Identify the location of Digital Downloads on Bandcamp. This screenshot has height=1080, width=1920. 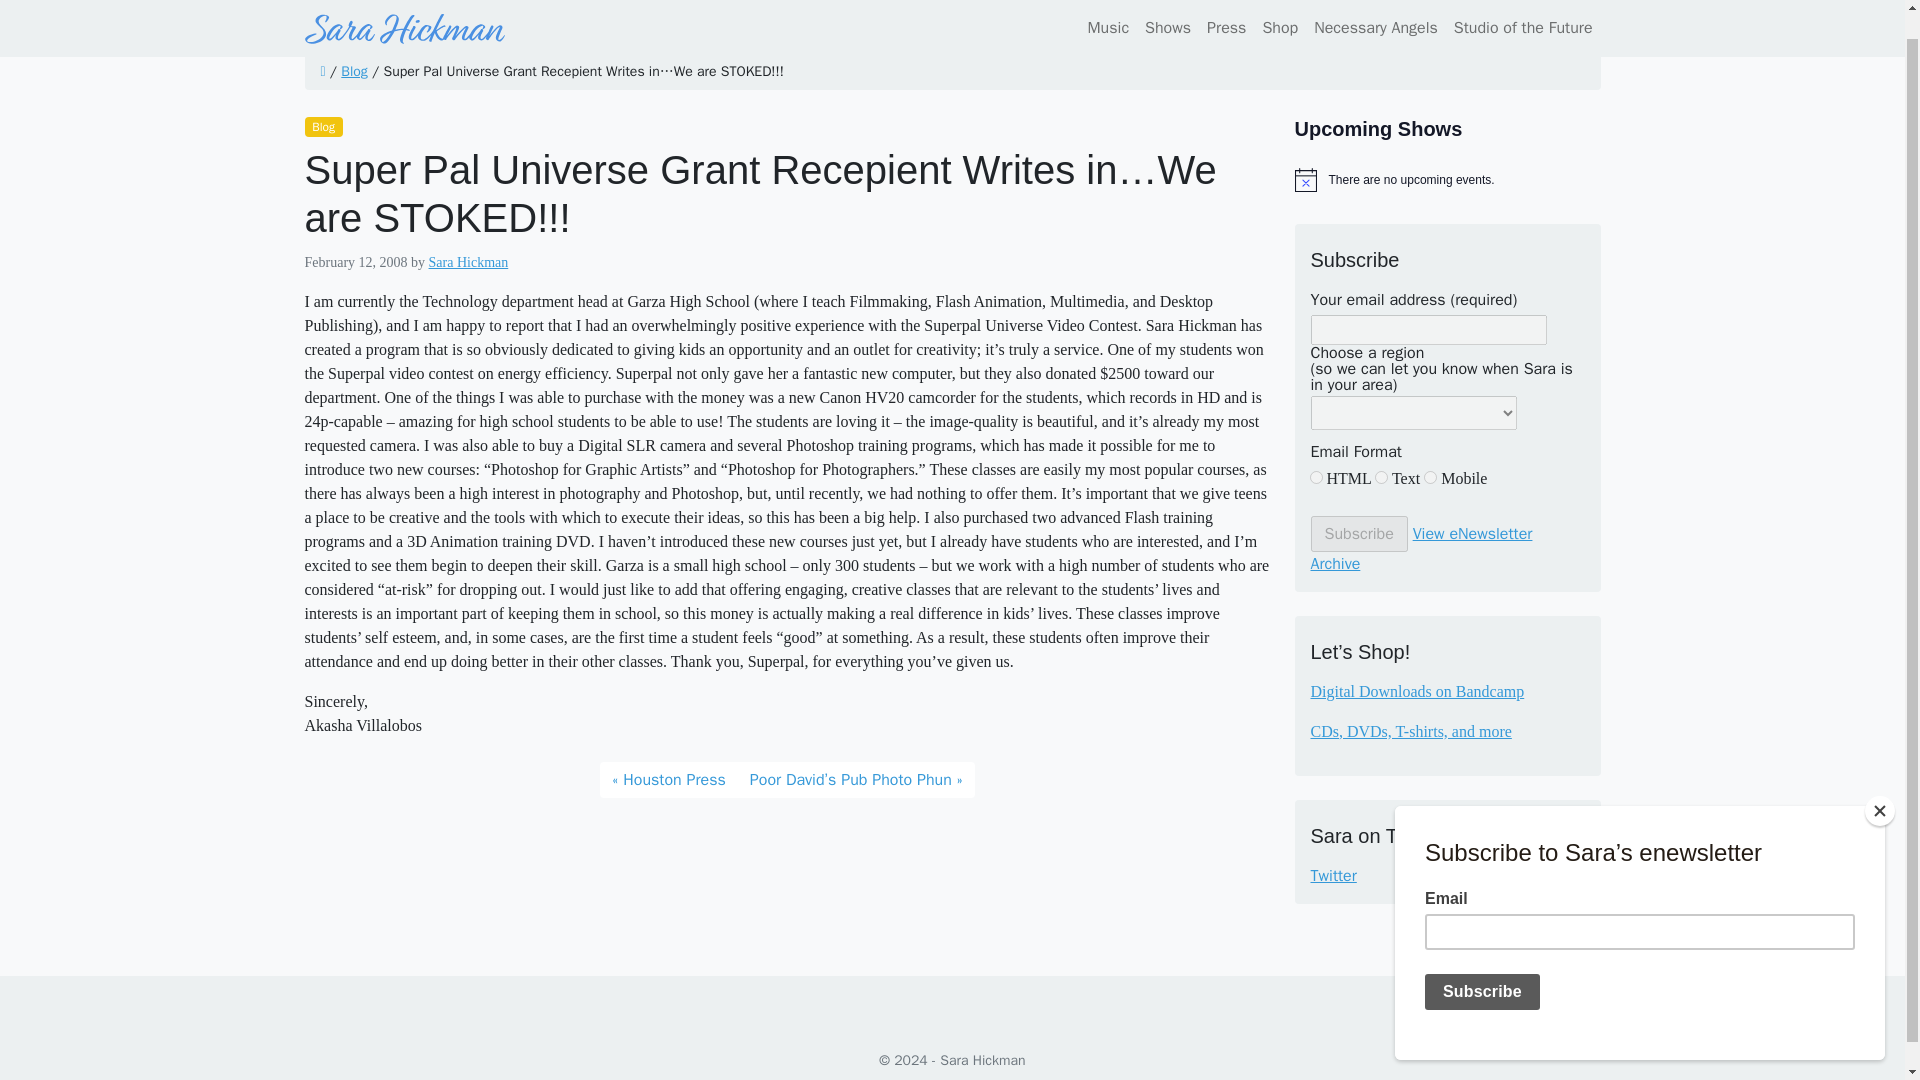
(1416, 690).